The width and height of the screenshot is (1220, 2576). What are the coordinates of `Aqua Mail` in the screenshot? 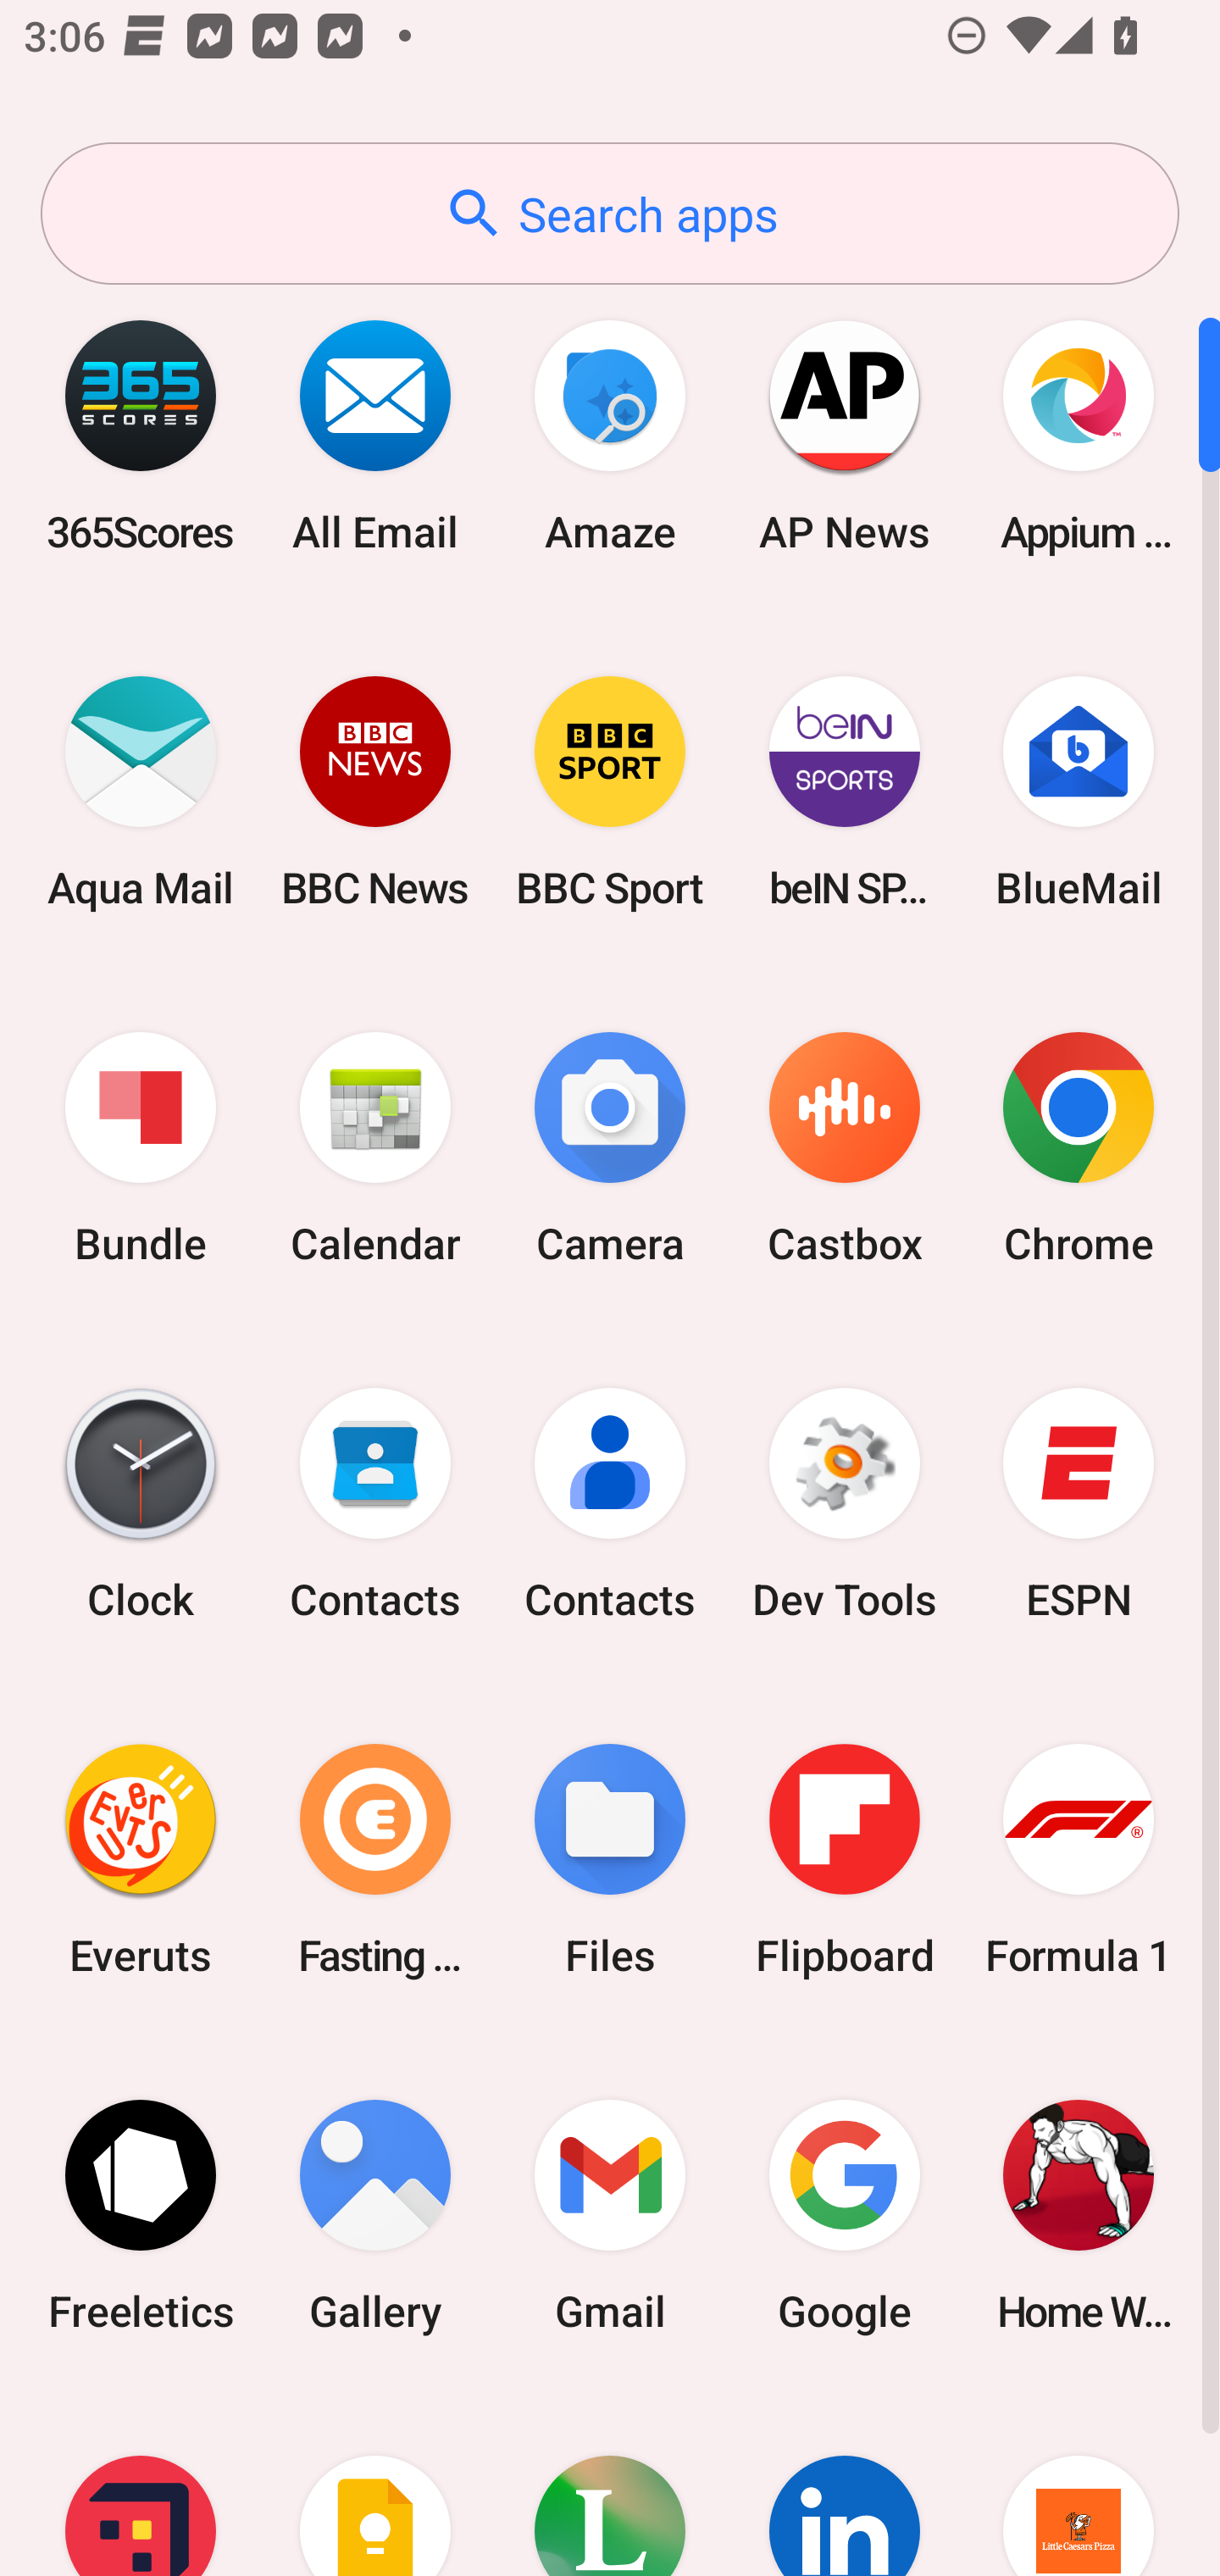 It's located at (141, 791).